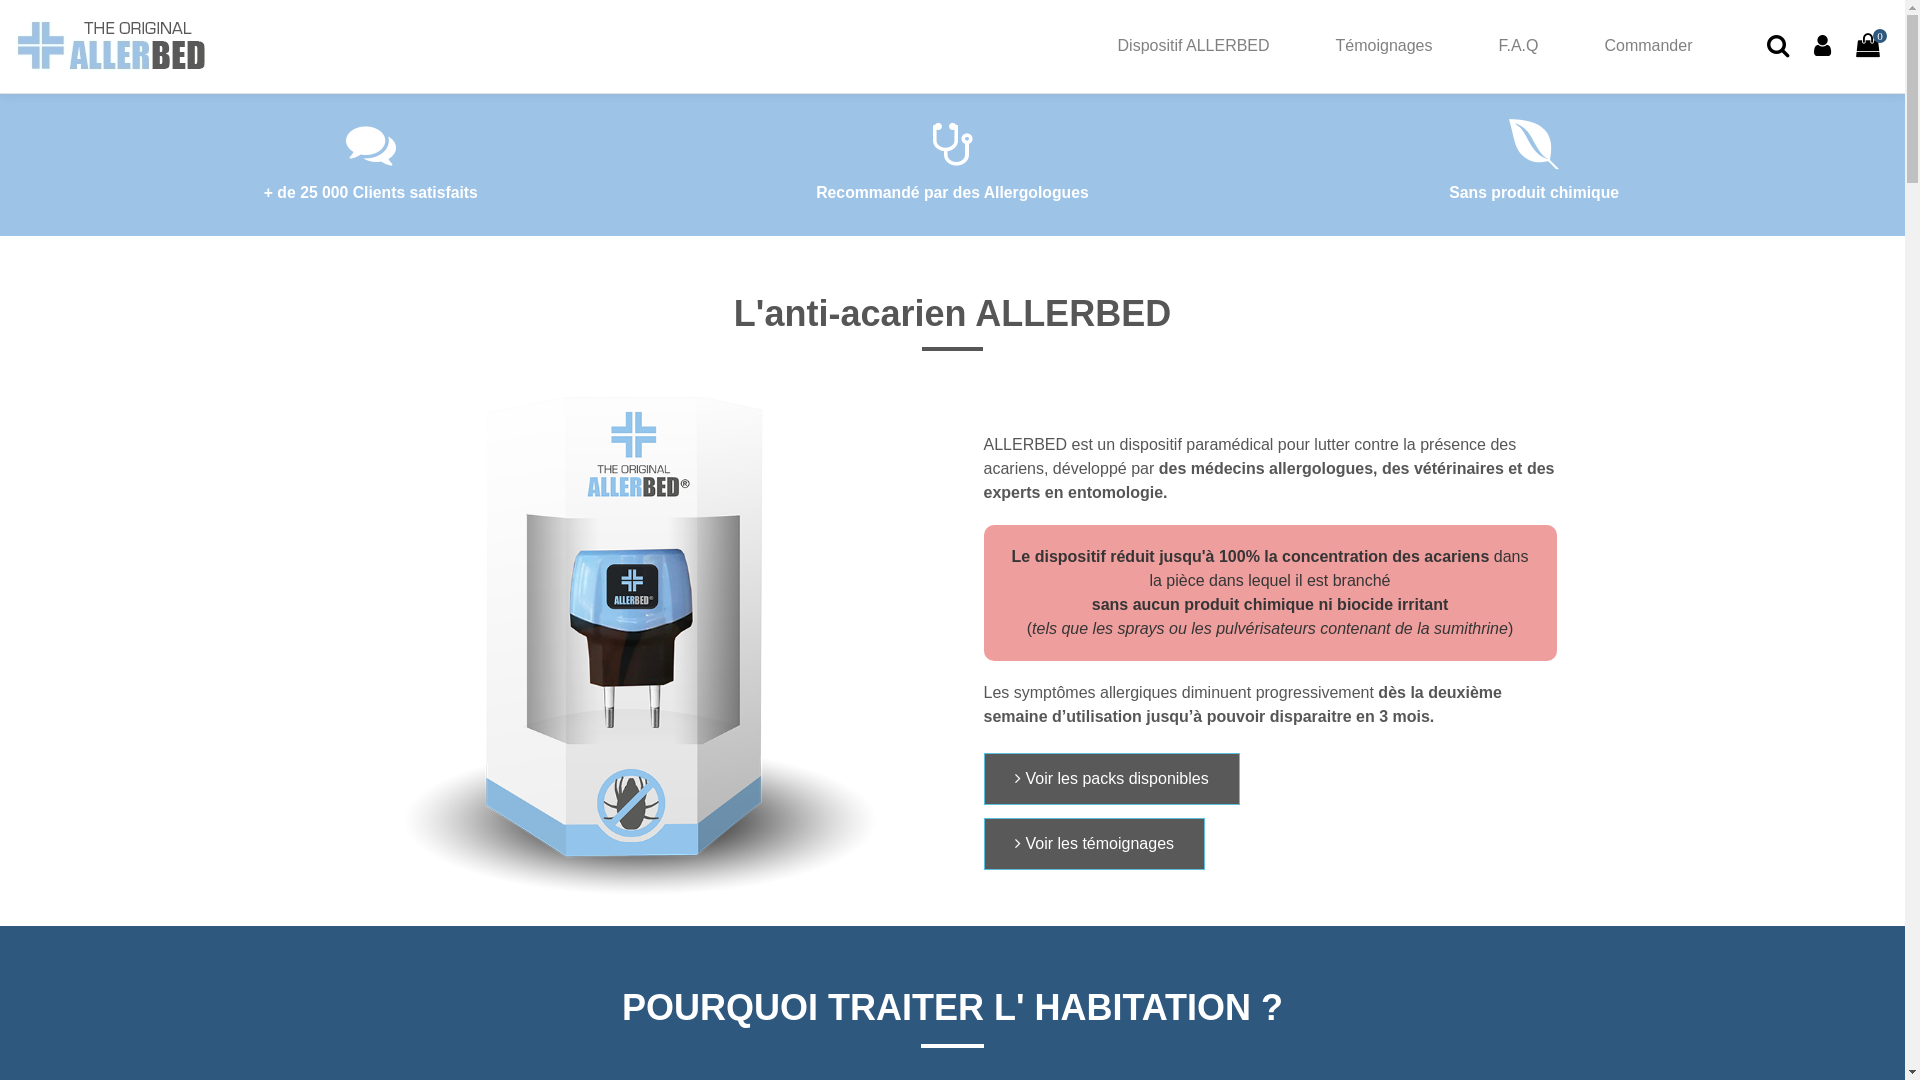 This screenshot has height=1080, width=1920. What do you see at coordinates (1112, 779) in the screenshot?
I see `Voir les packs disponibles` at bounding box center [1112, 779].